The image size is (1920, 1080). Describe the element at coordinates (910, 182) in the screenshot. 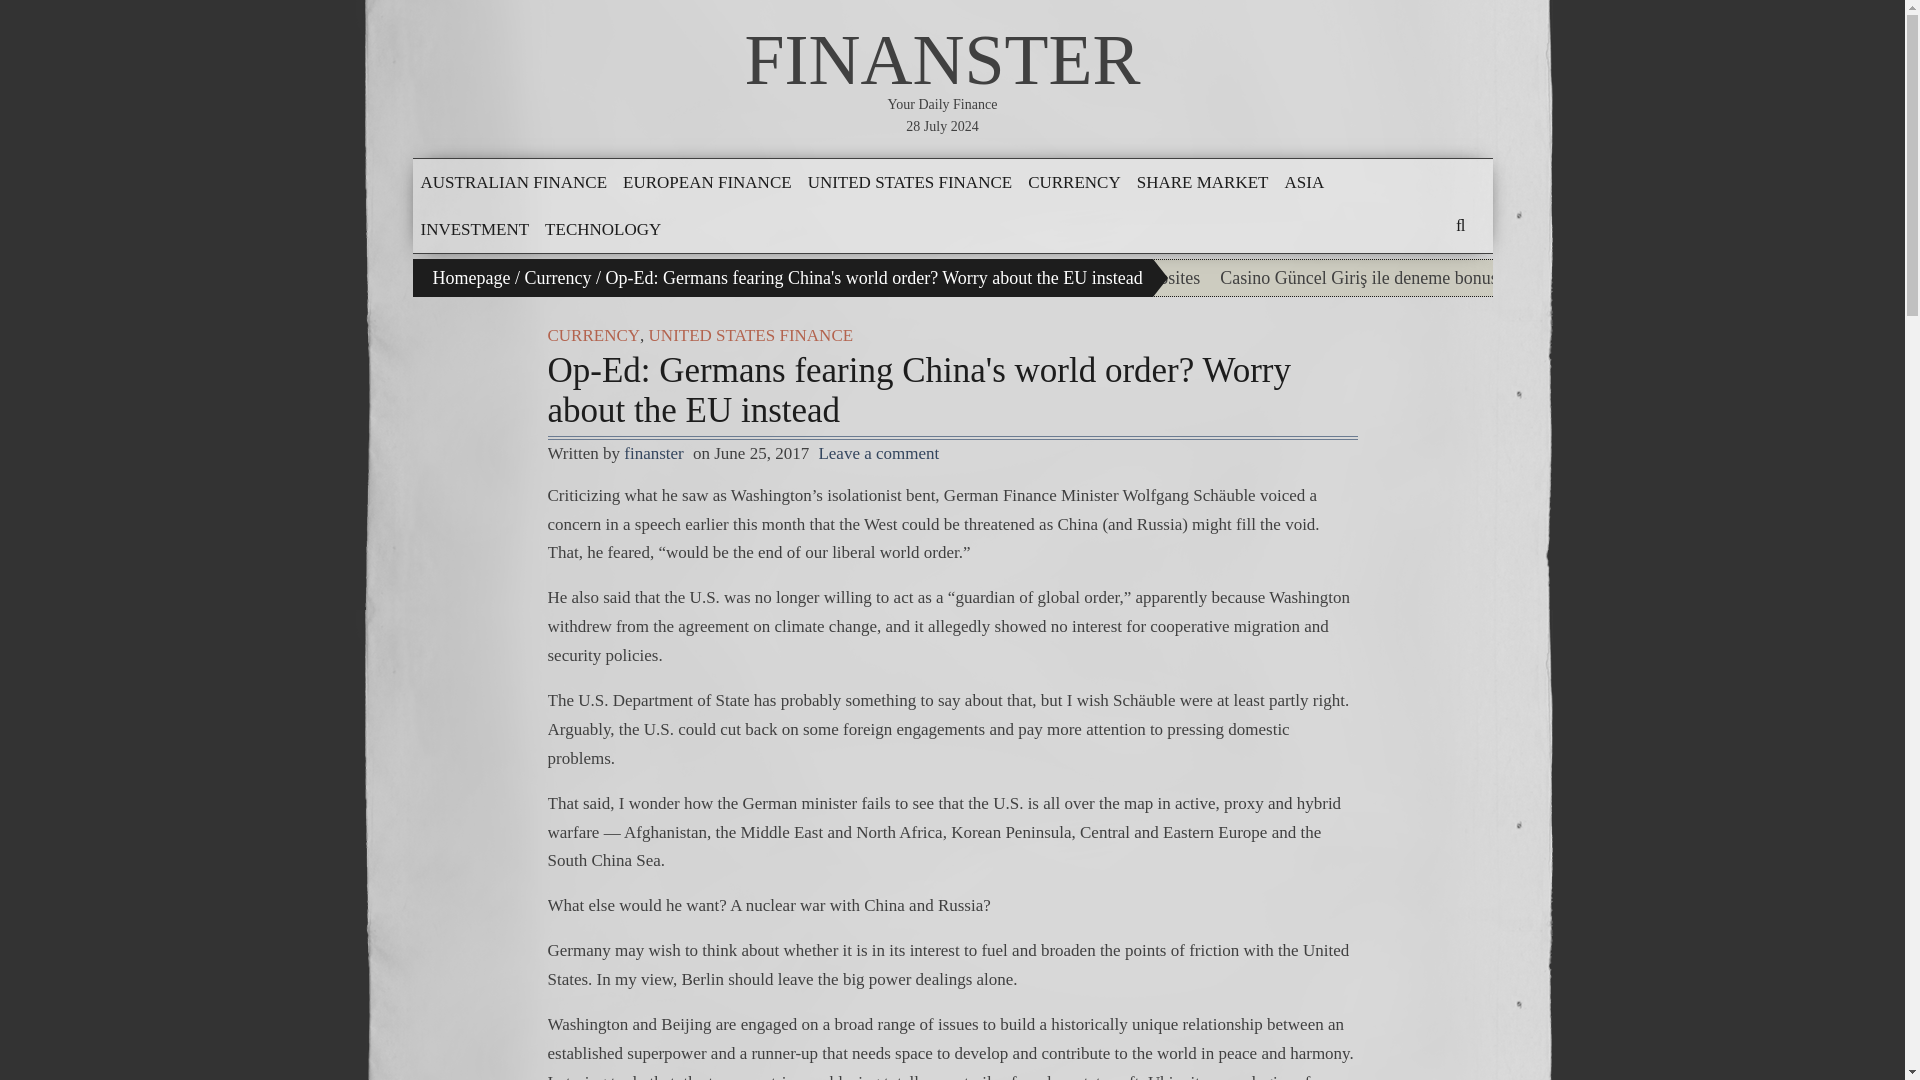

I see `UNITED STATES FINANCE` at that location.